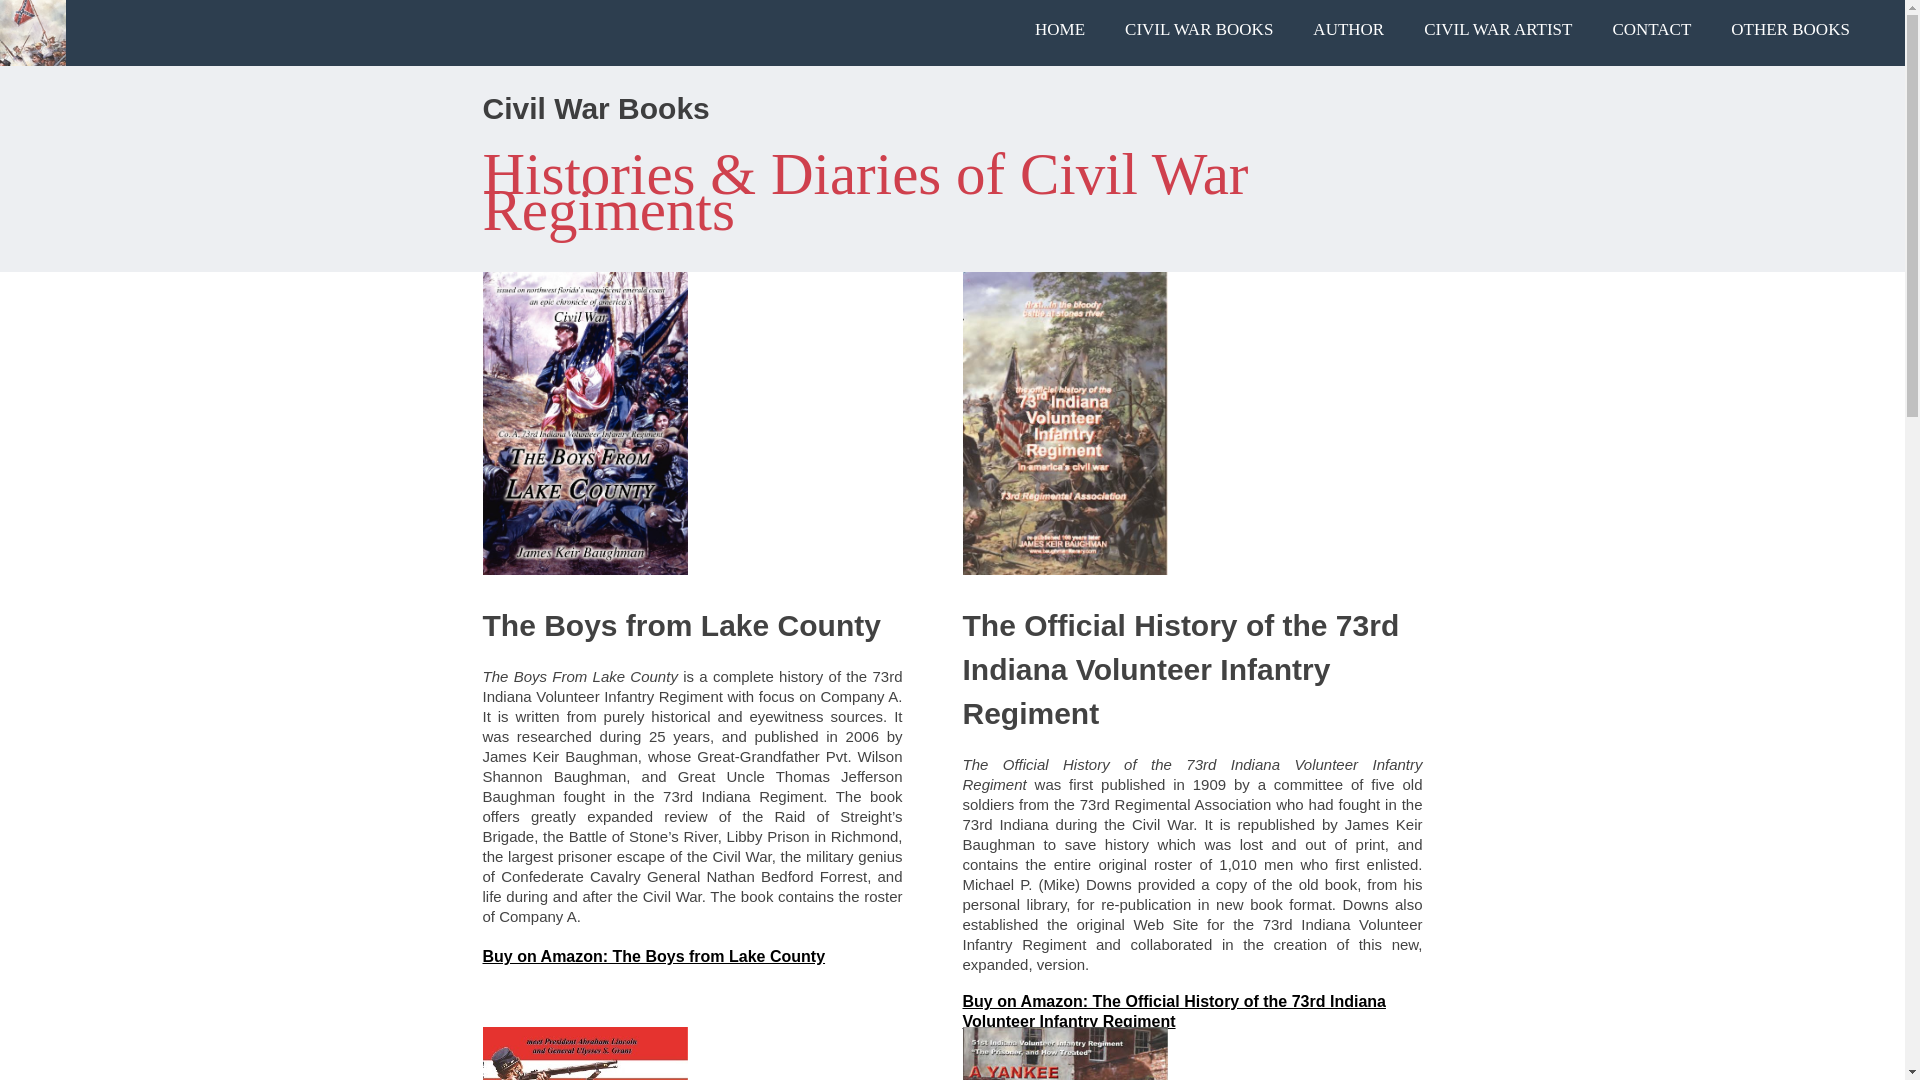  I want to click on CIVIL WAR BOOKS, so click(1198, 30).